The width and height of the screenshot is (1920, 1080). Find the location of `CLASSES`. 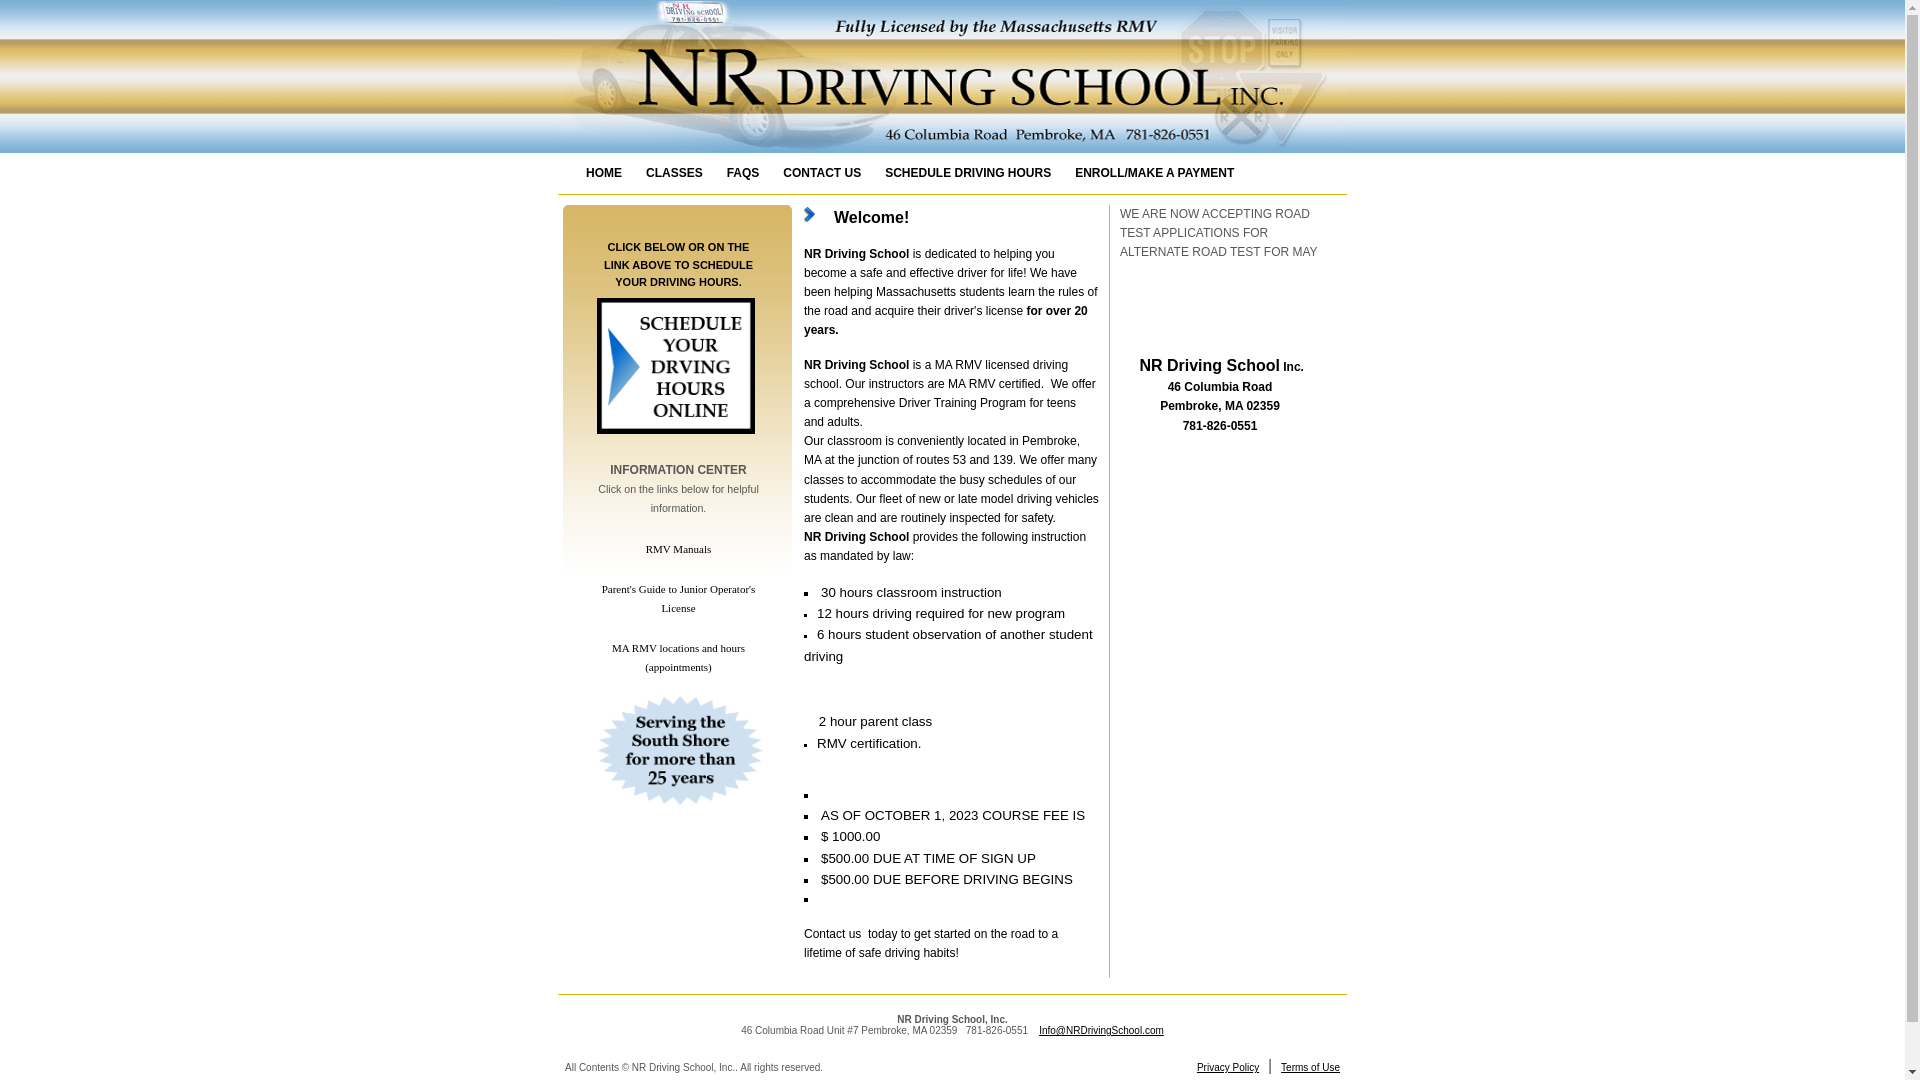

CLASSES is located at coordinates (674, 173).